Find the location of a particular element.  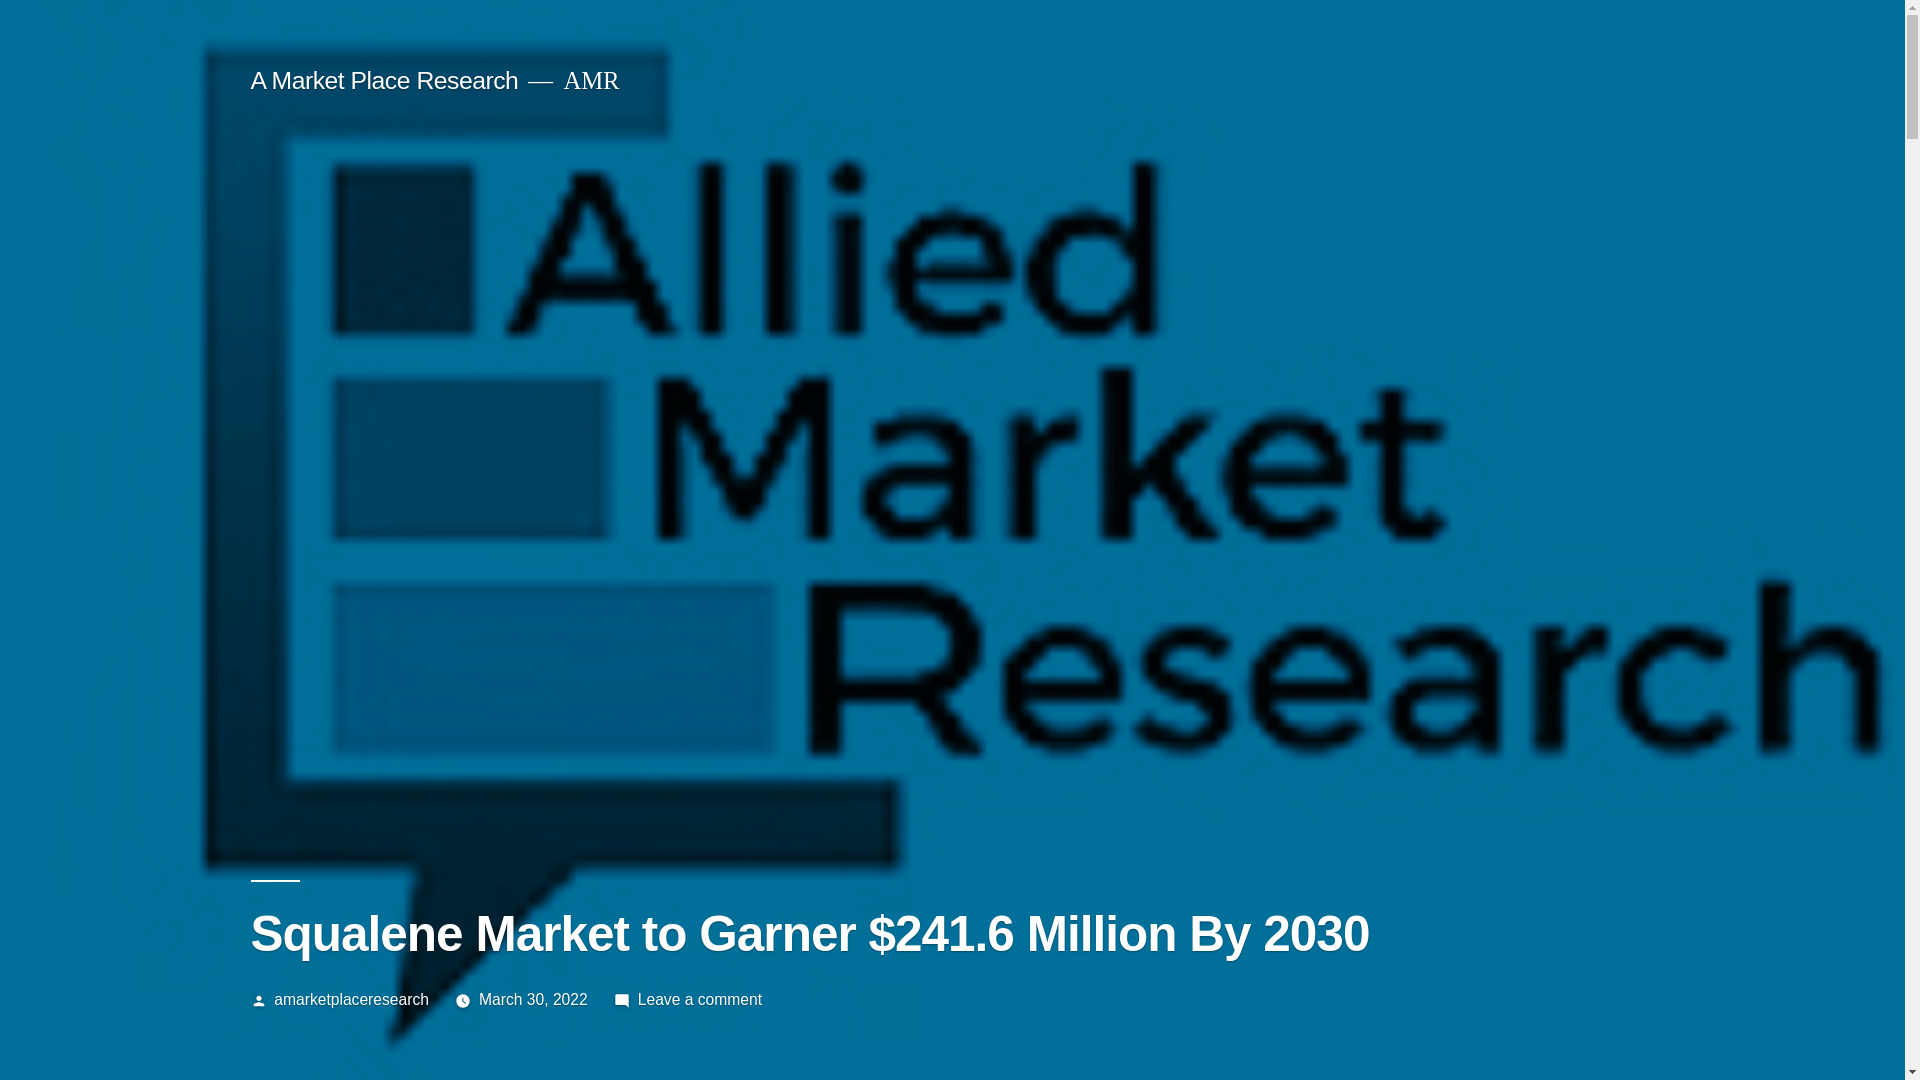

amarketplaceresearch is located at coordinates (351, 999).